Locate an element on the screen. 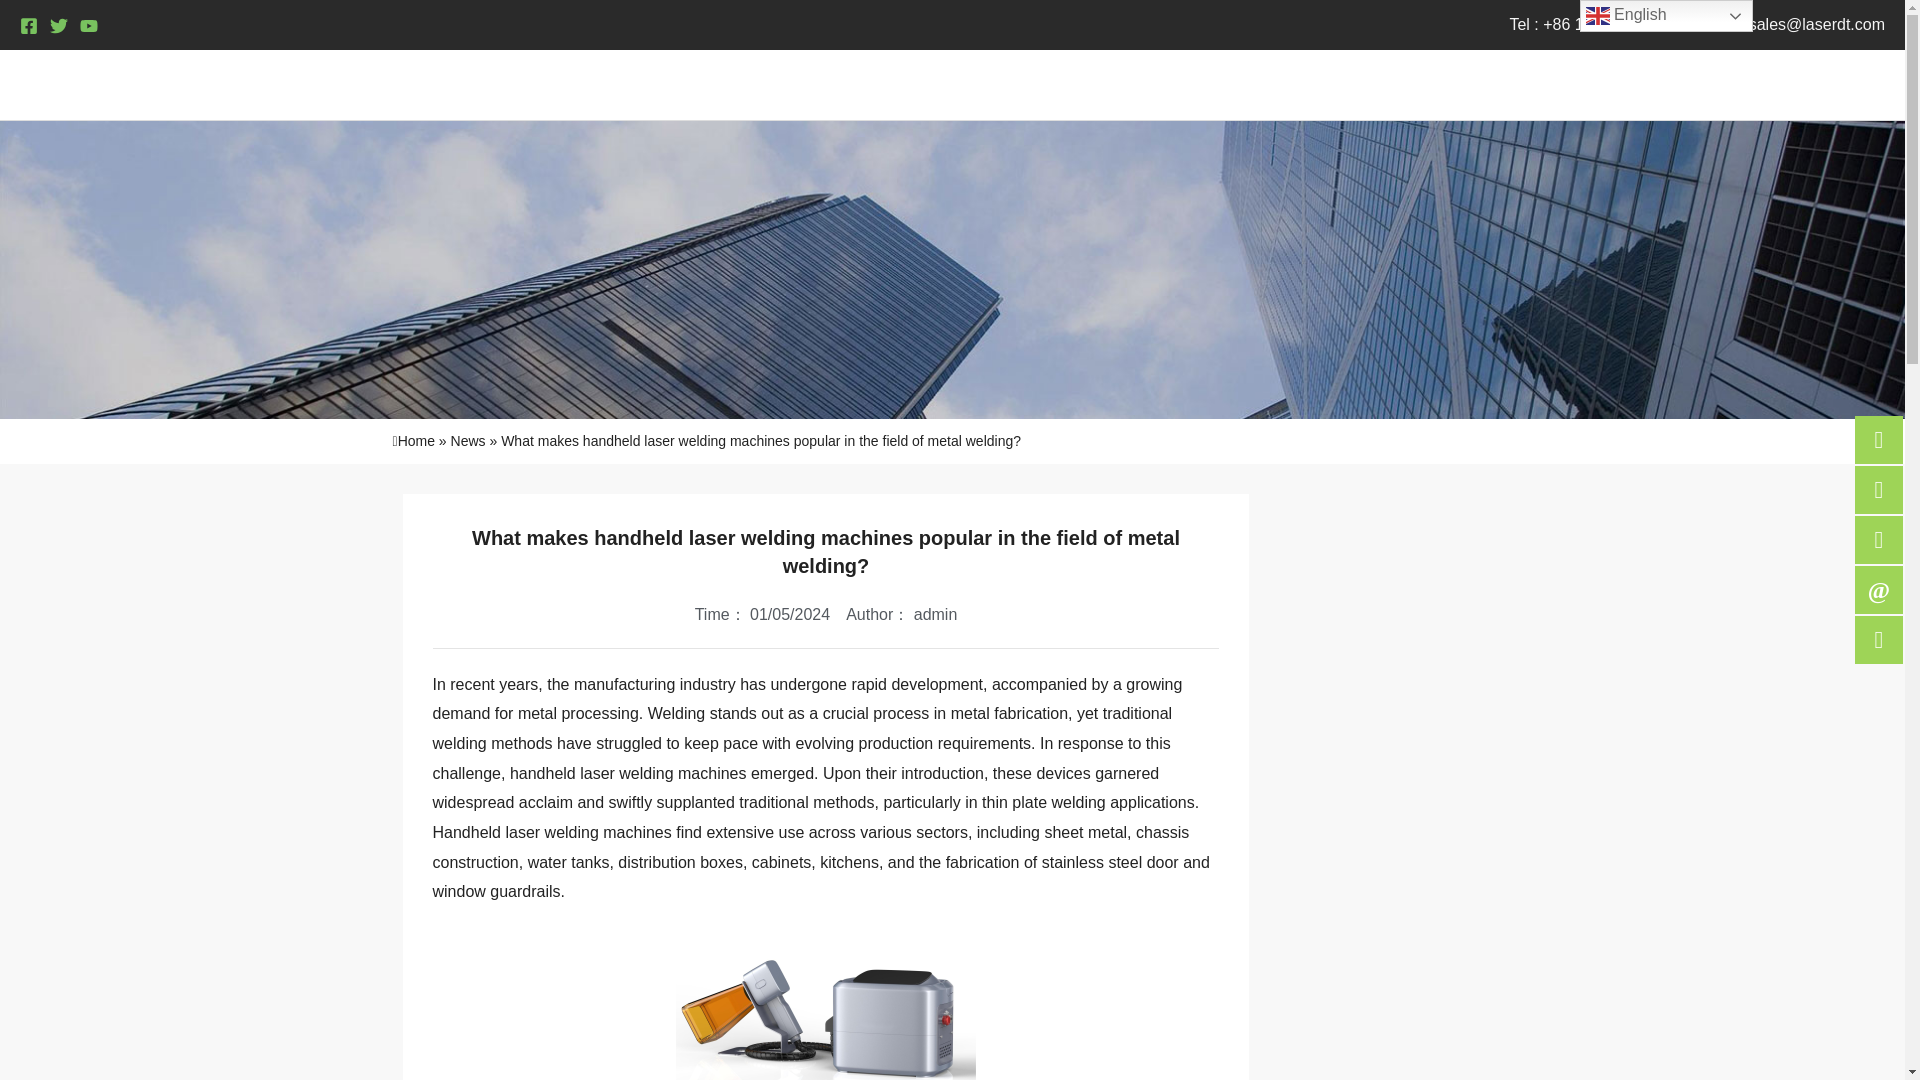 This screenshot has width=1920, height=1080. Products is located at coordinates (1414, 84).